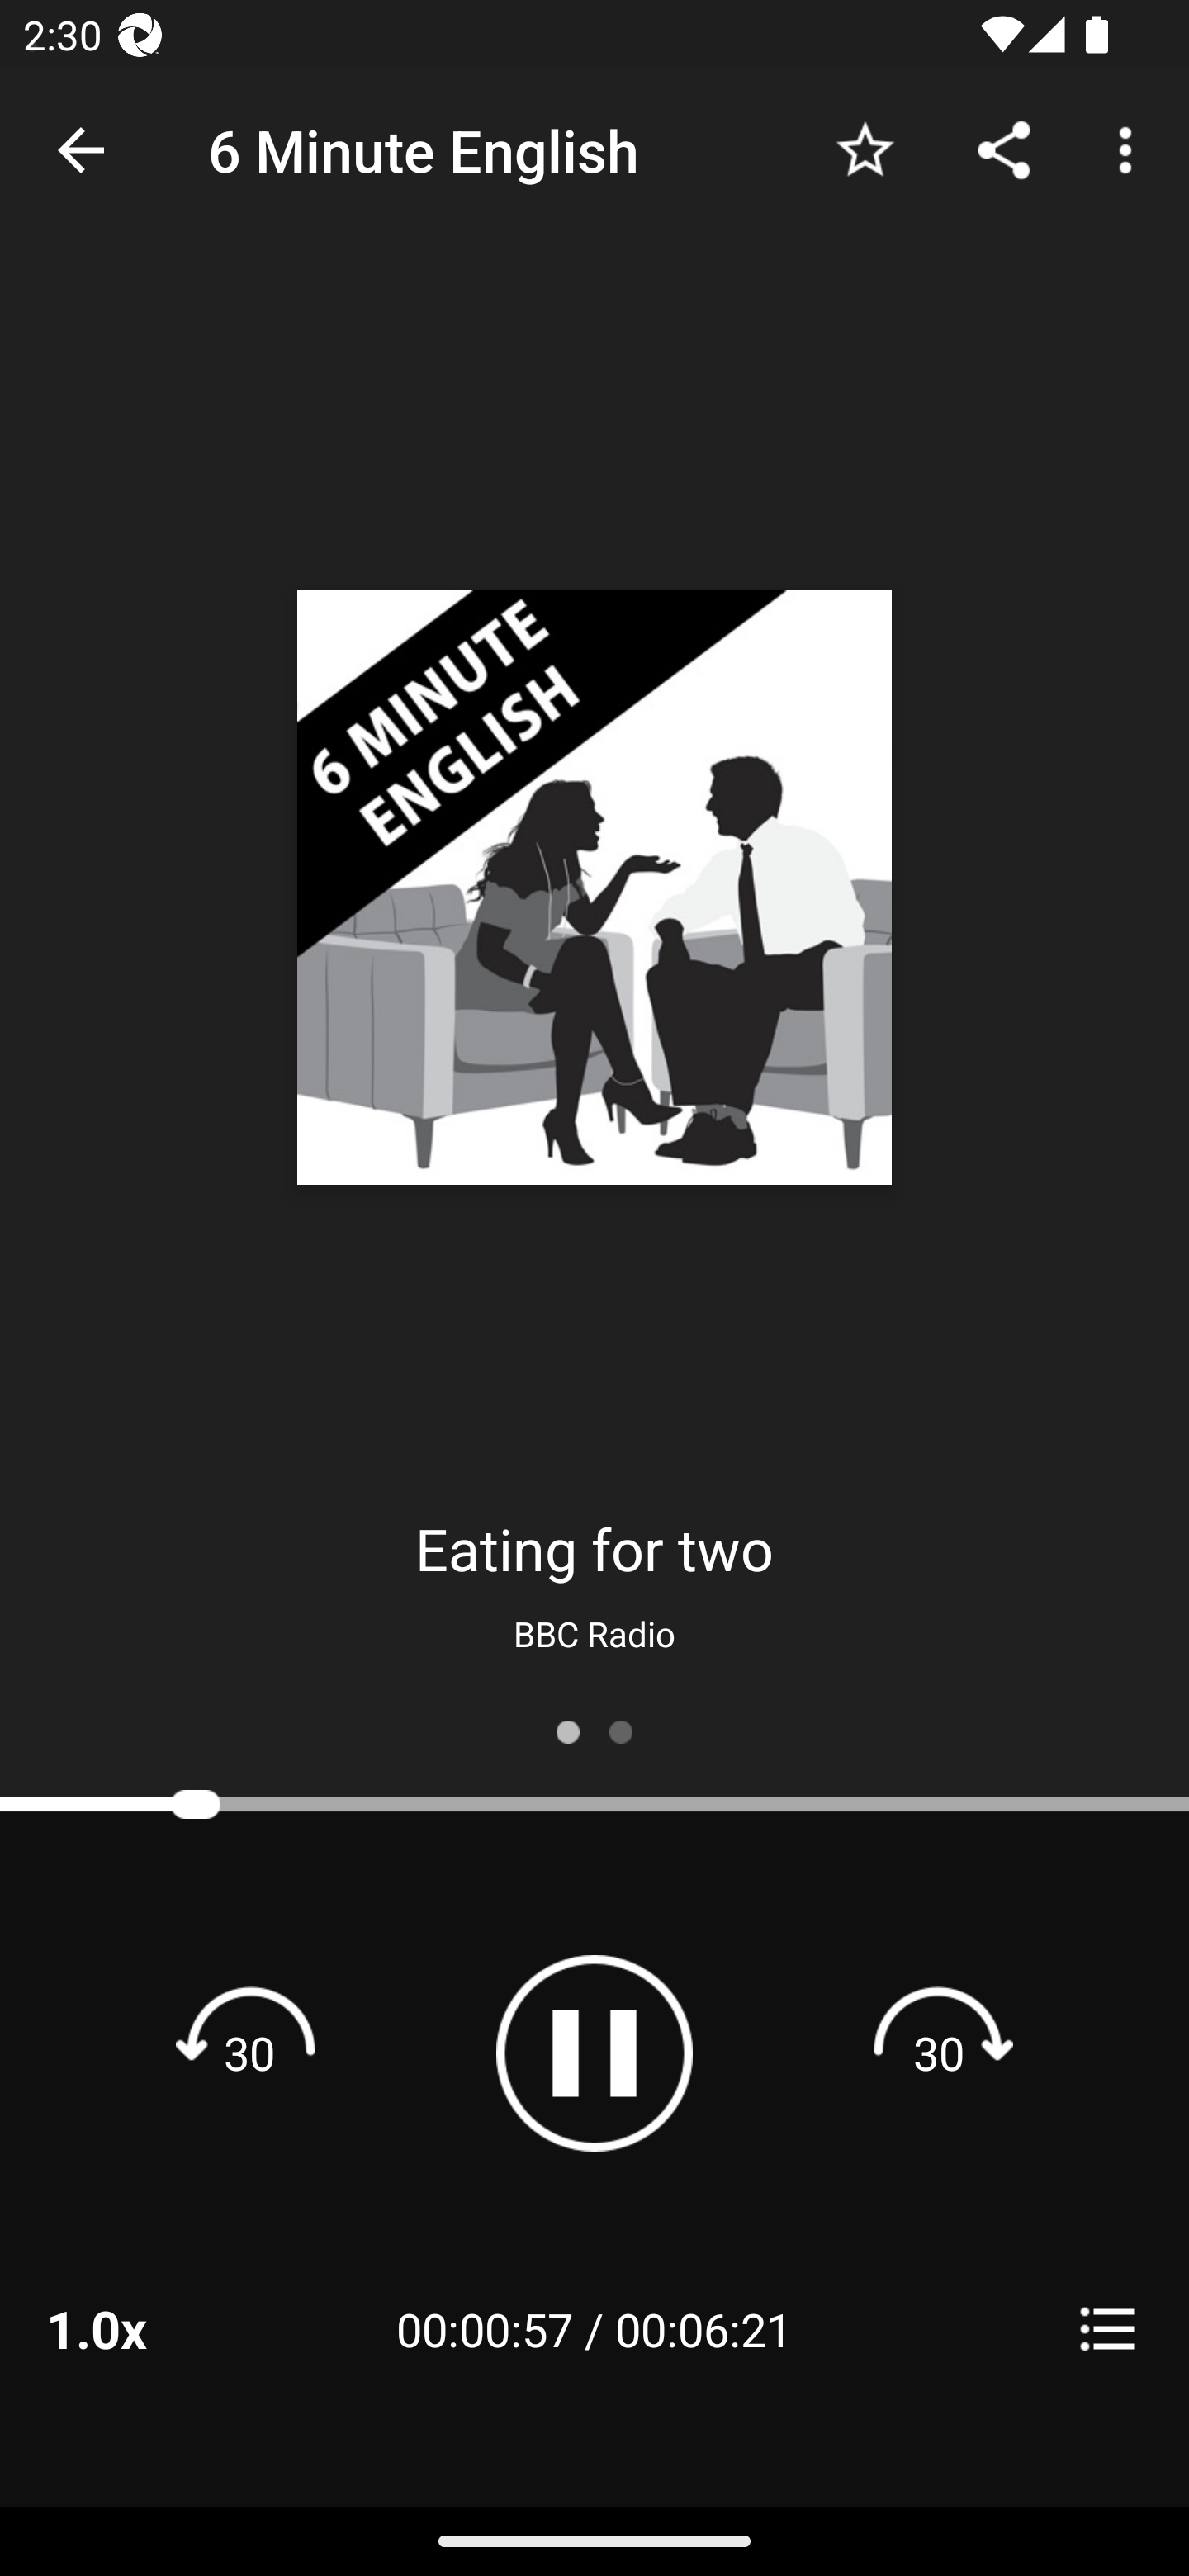 Image resolution: width=1189 pixels, height=2576 pixels. Describe the element at coordinates (939, 2053) in the screenshot. I see `Fast forward` at that location.